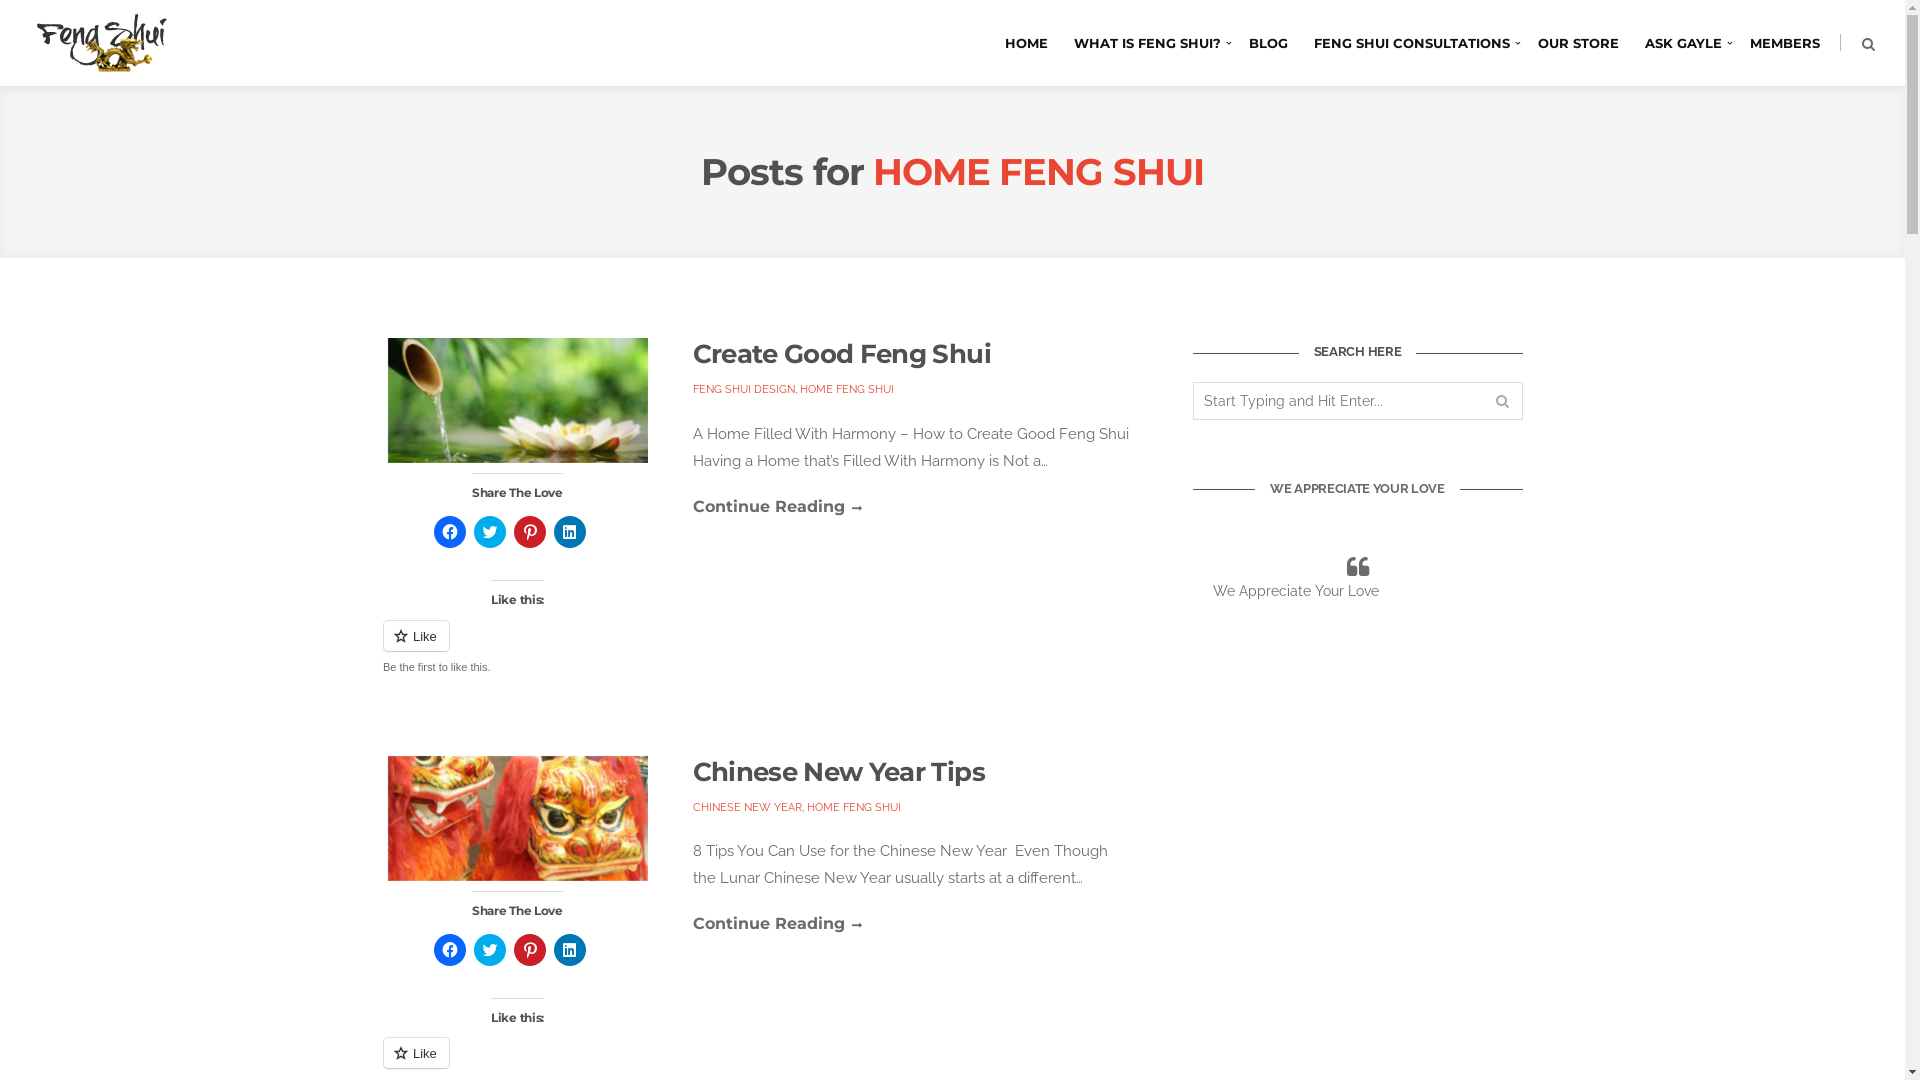 Image resolution: width=1920 pixels, height=1080 pixels. I want to click on WE APPRECIATE YOUR LOVE, so click(1358, 488).